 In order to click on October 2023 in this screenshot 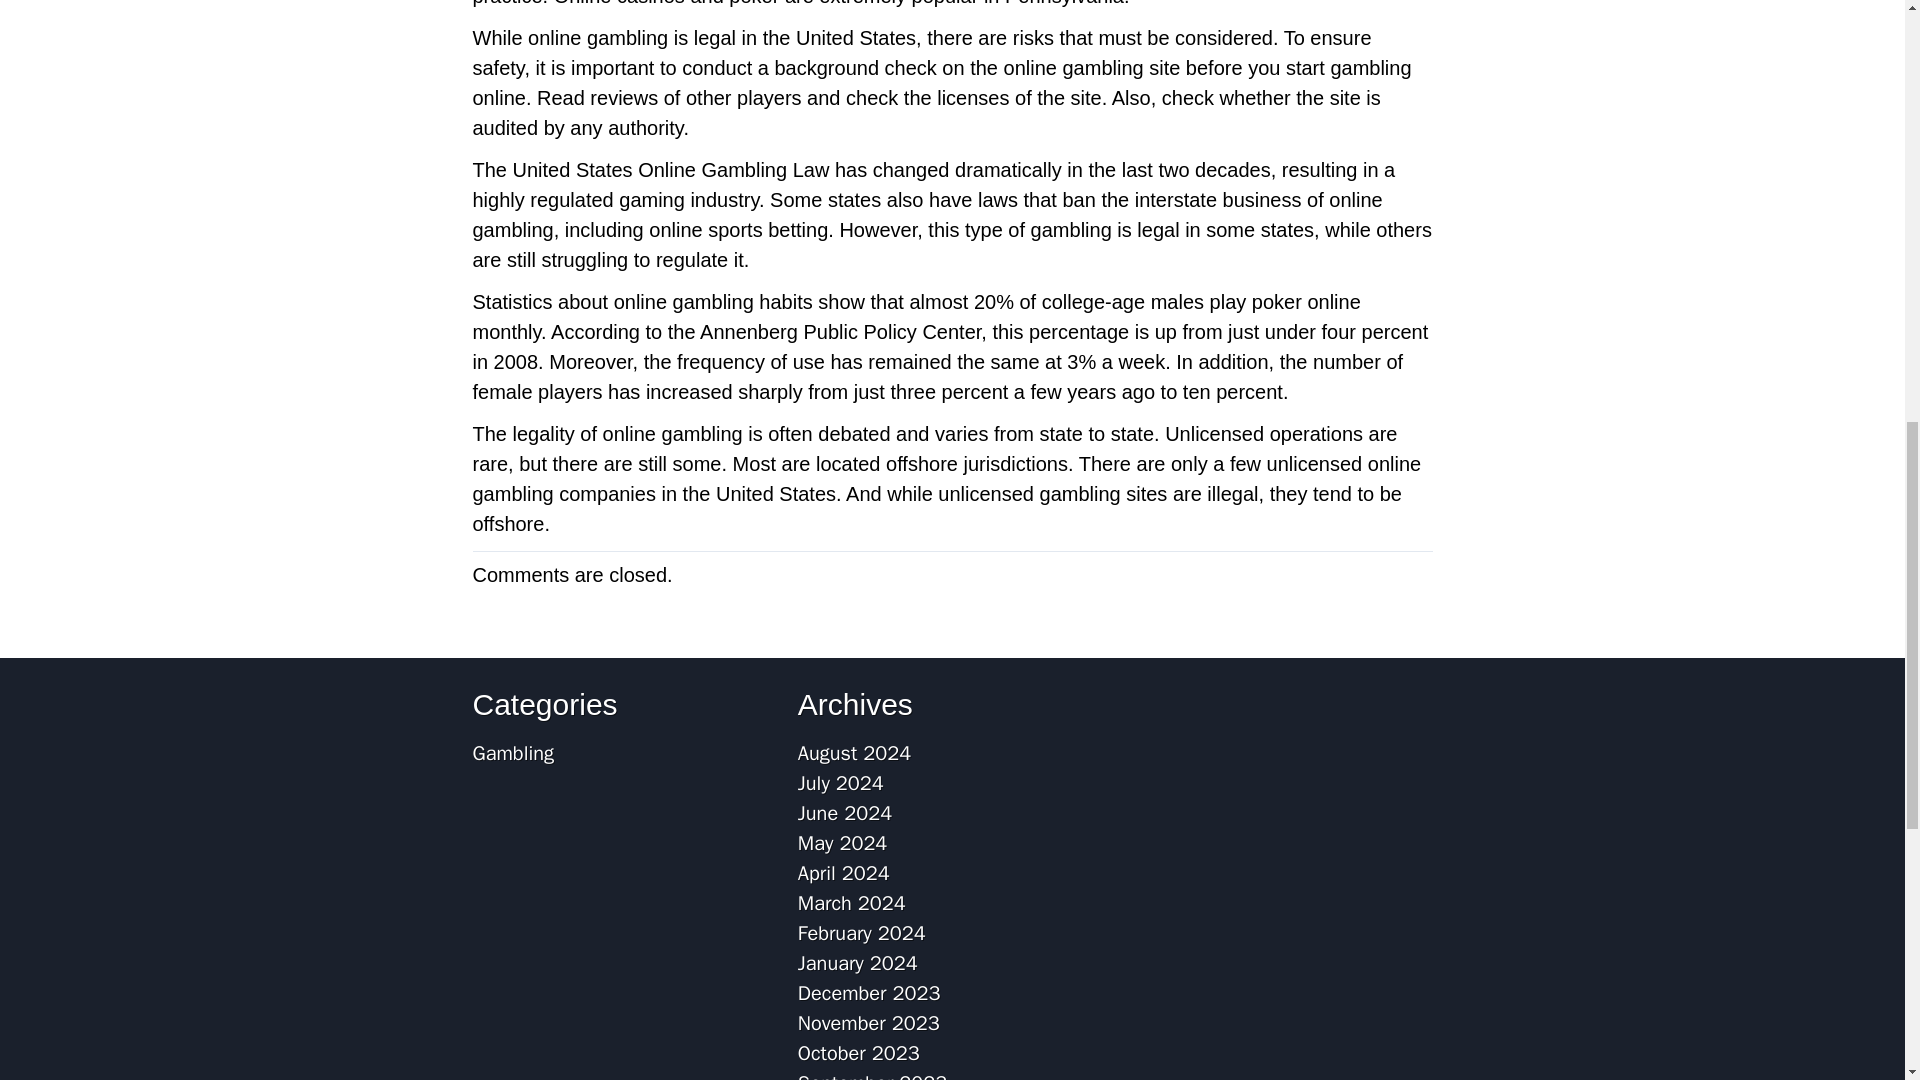, I will do `click(858, 1053)`.